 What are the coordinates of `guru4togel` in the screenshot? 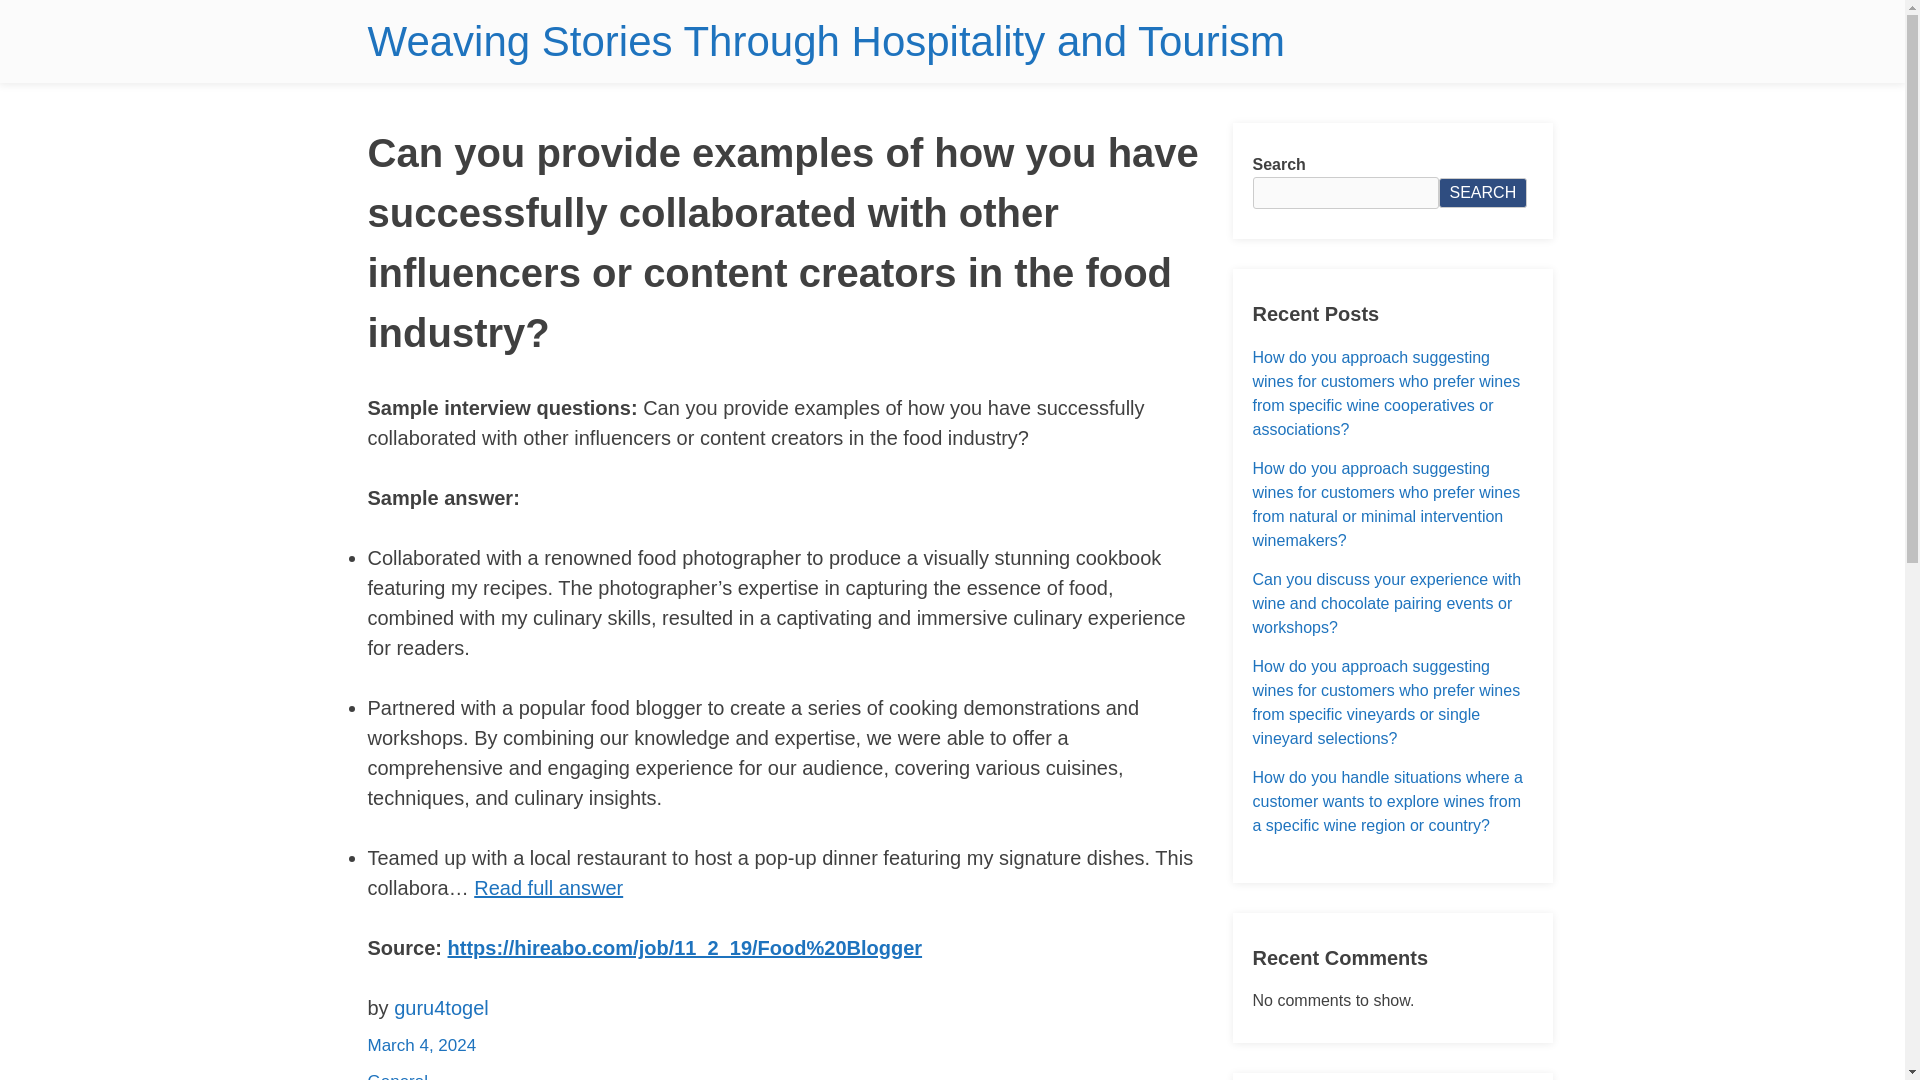 It's located at (441, 1008).